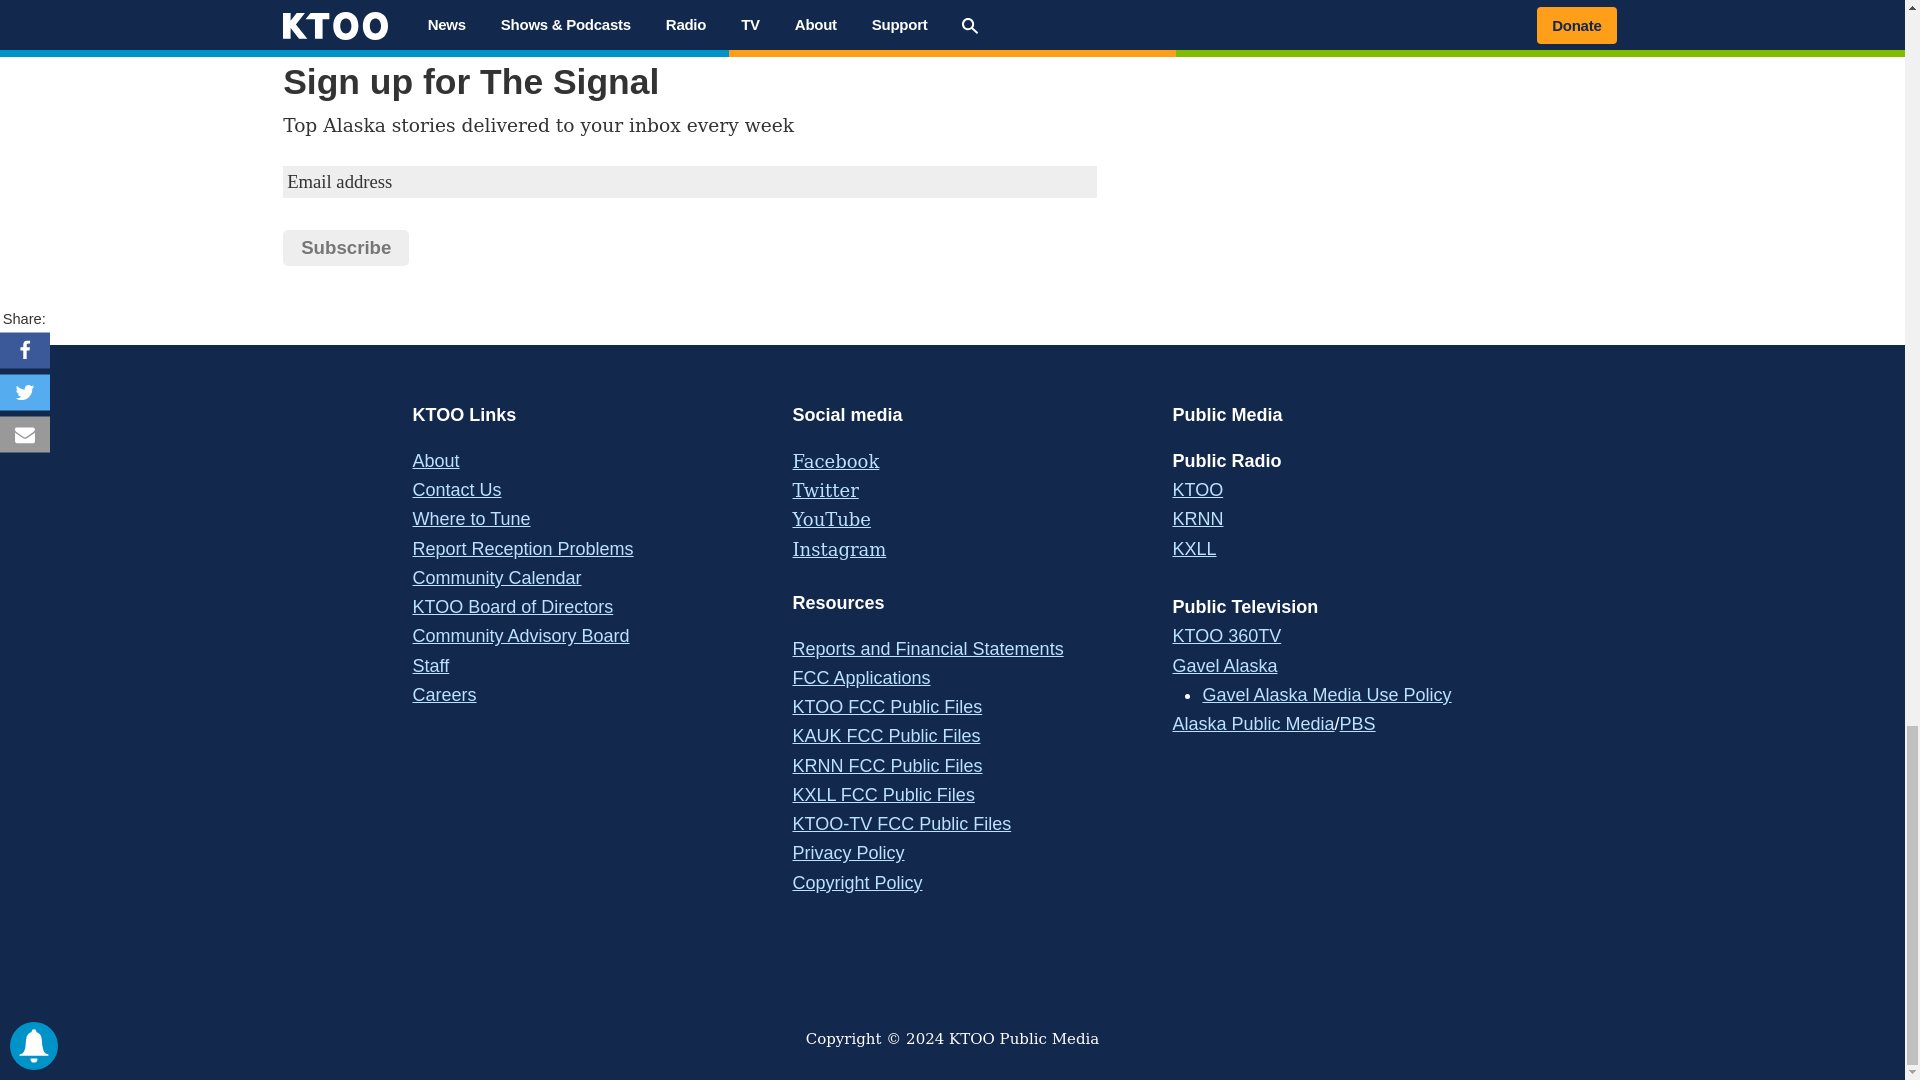 The height and width of the screenshot is (1080, 1920). What do you see at coordinates (430, 666) in the screenshot?
I see `Meet our Team` at bounding box center [430, 666].